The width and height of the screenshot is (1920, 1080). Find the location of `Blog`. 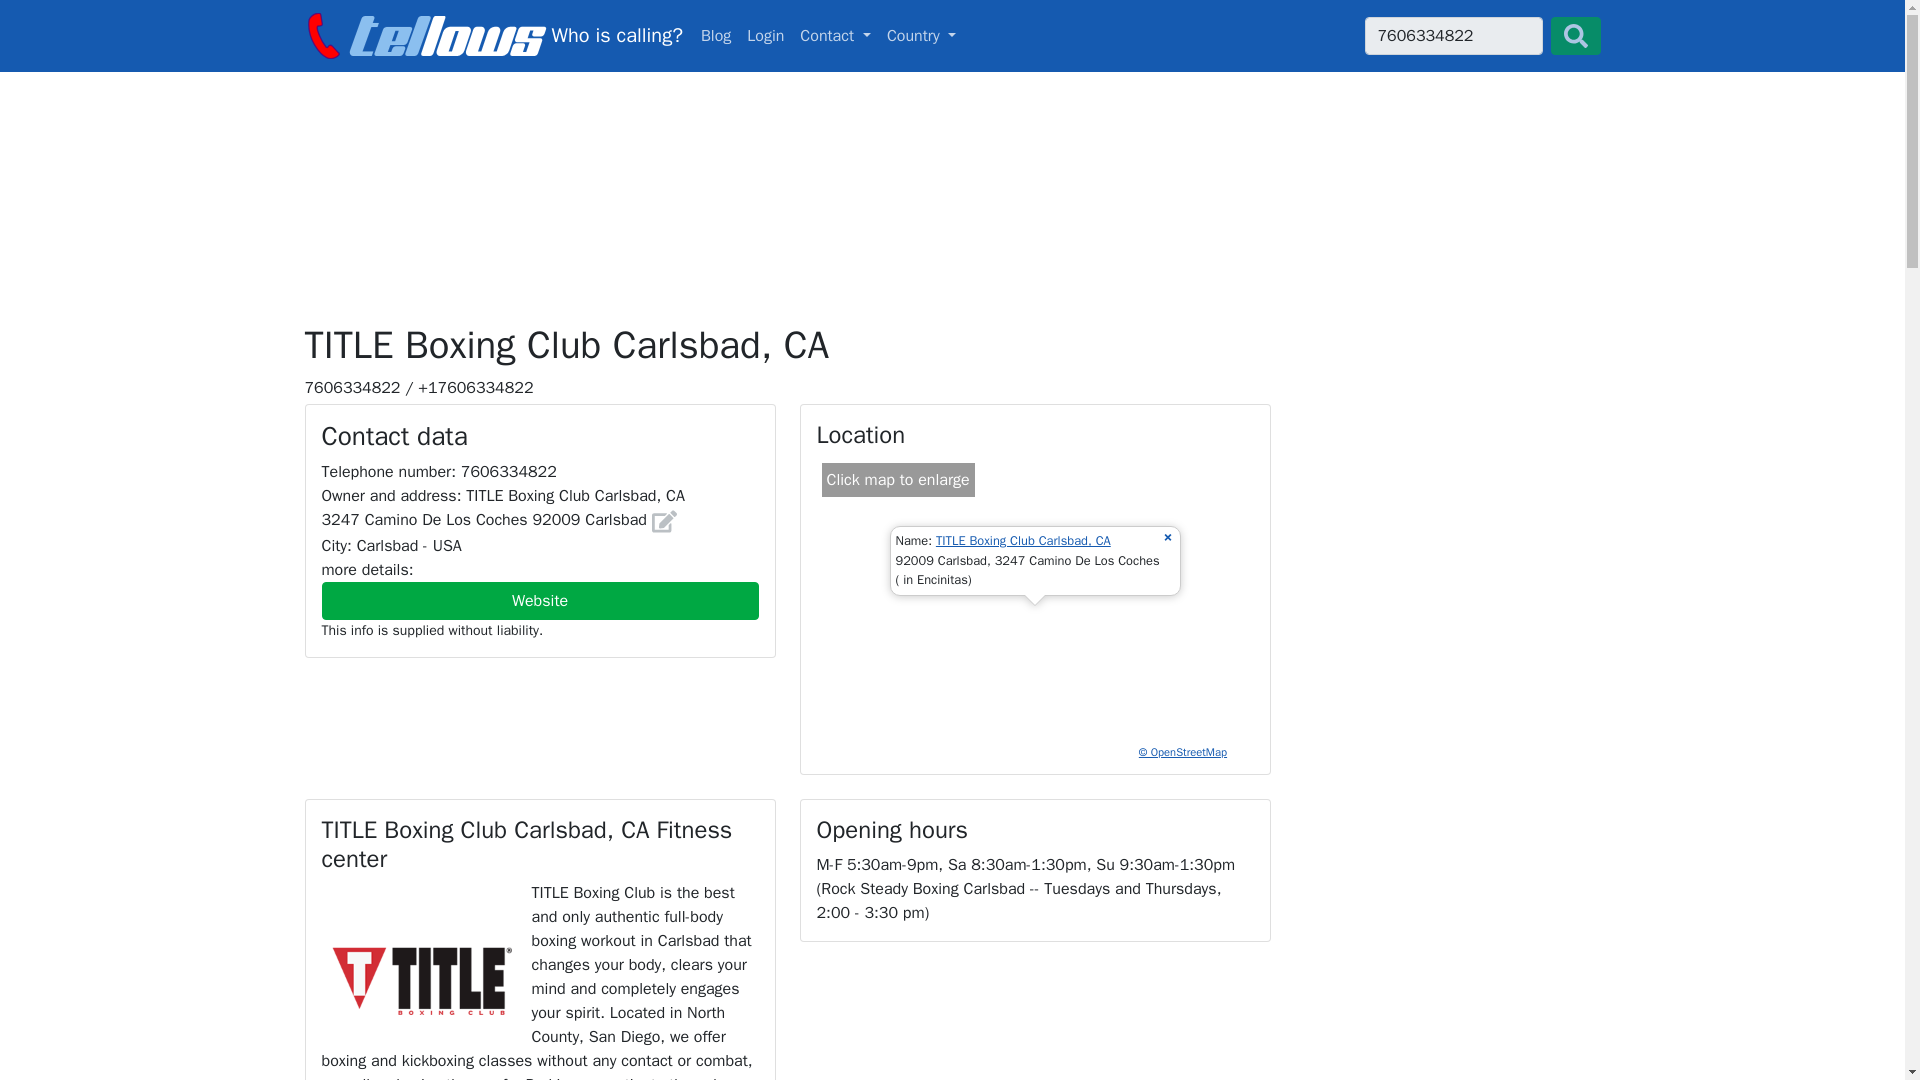

Blog is located at coordinates (765, 36).